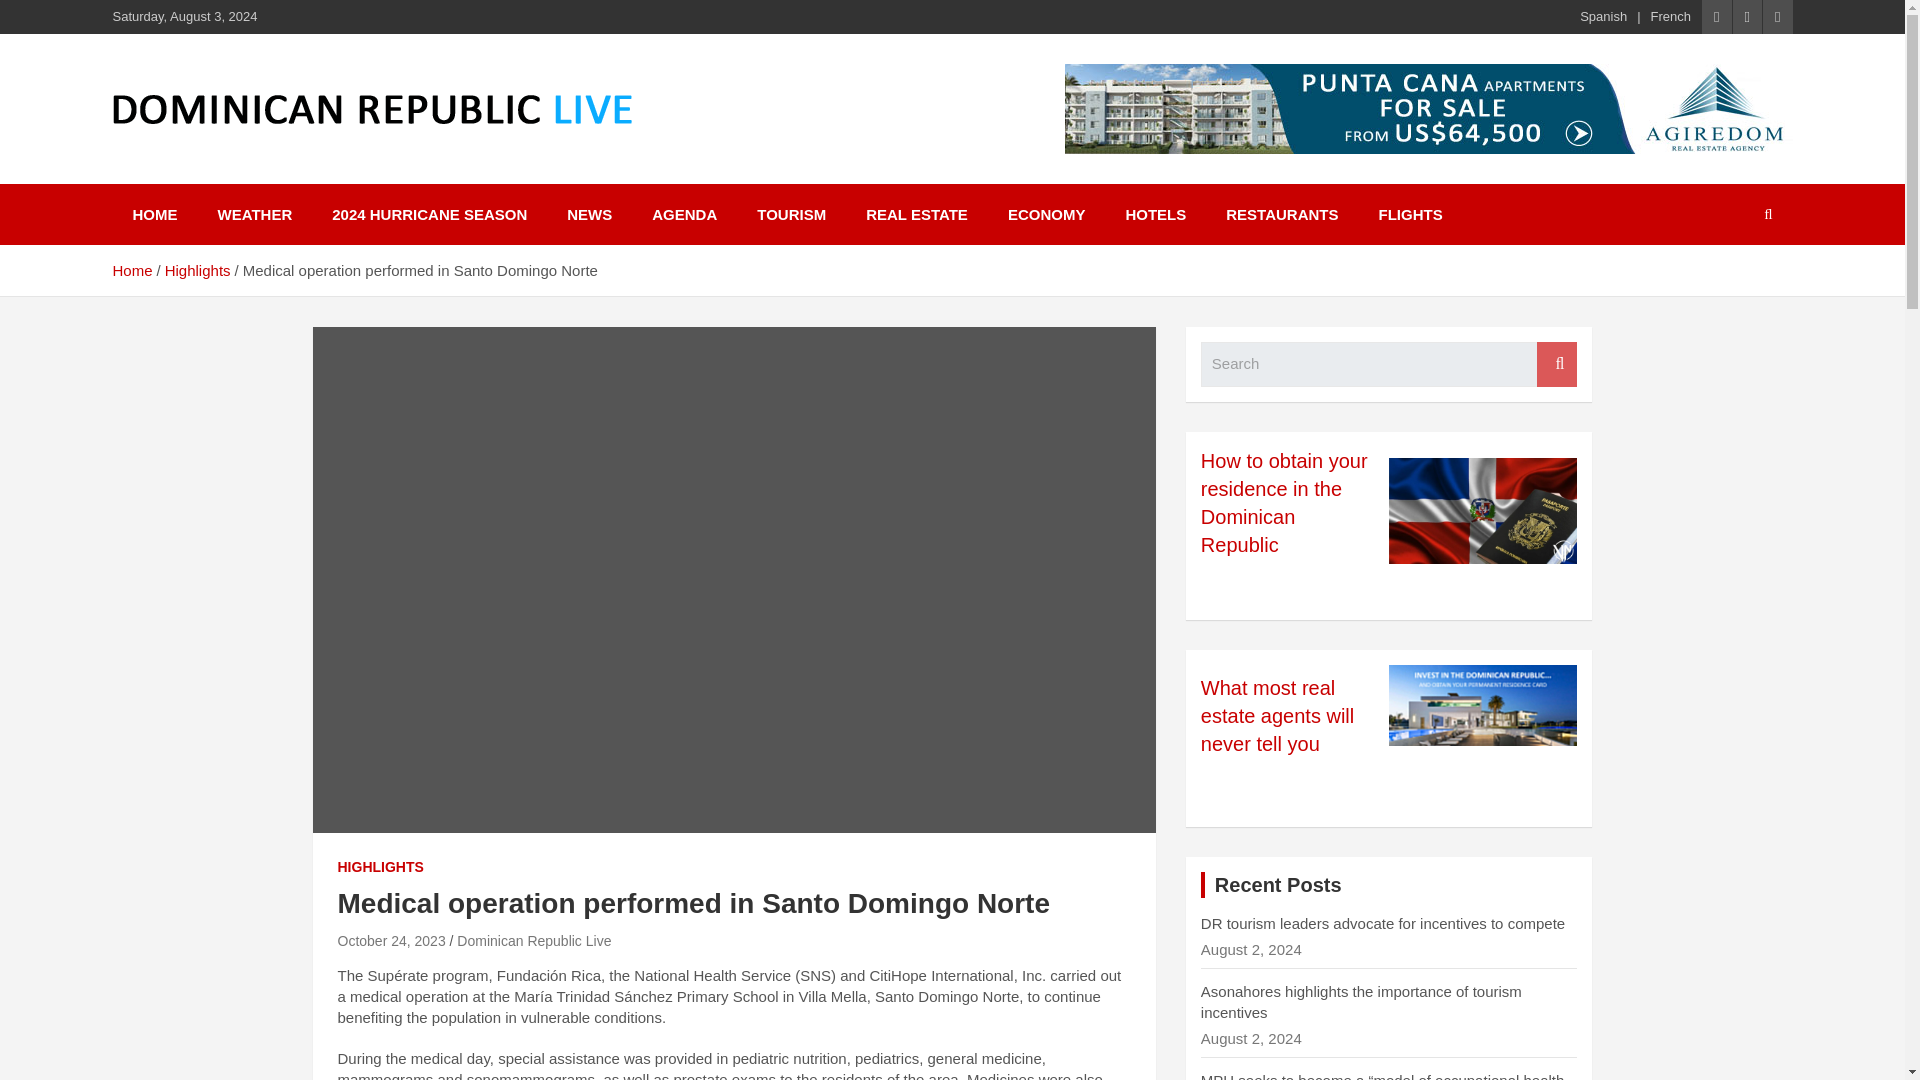 Image resolution: width=1920 pixels, height=1080 pixels. Describe the element at coordinates (371, 110) in the screenshot. I see `Logo Dominican Republic Live 2024 - DOMINICAN REPUBLIC LIVE` at that location.